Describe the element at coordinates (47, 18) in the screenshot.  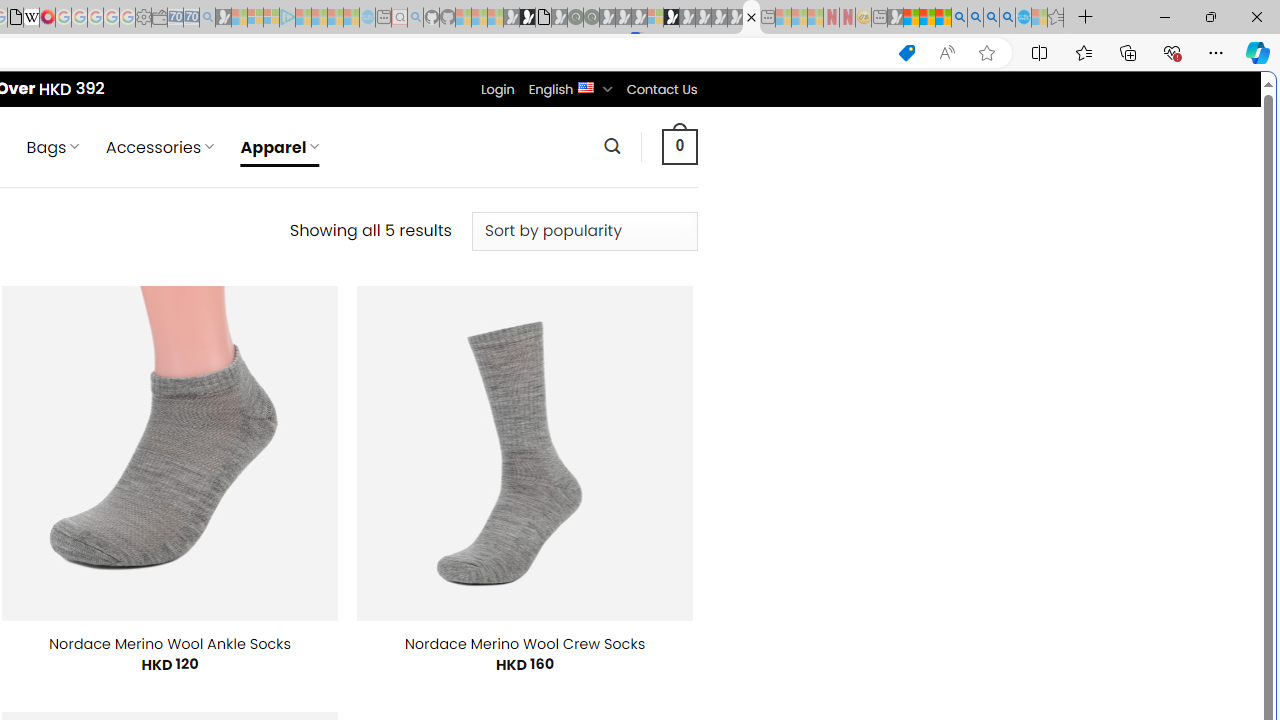
I see `MediaWiki` at that location.